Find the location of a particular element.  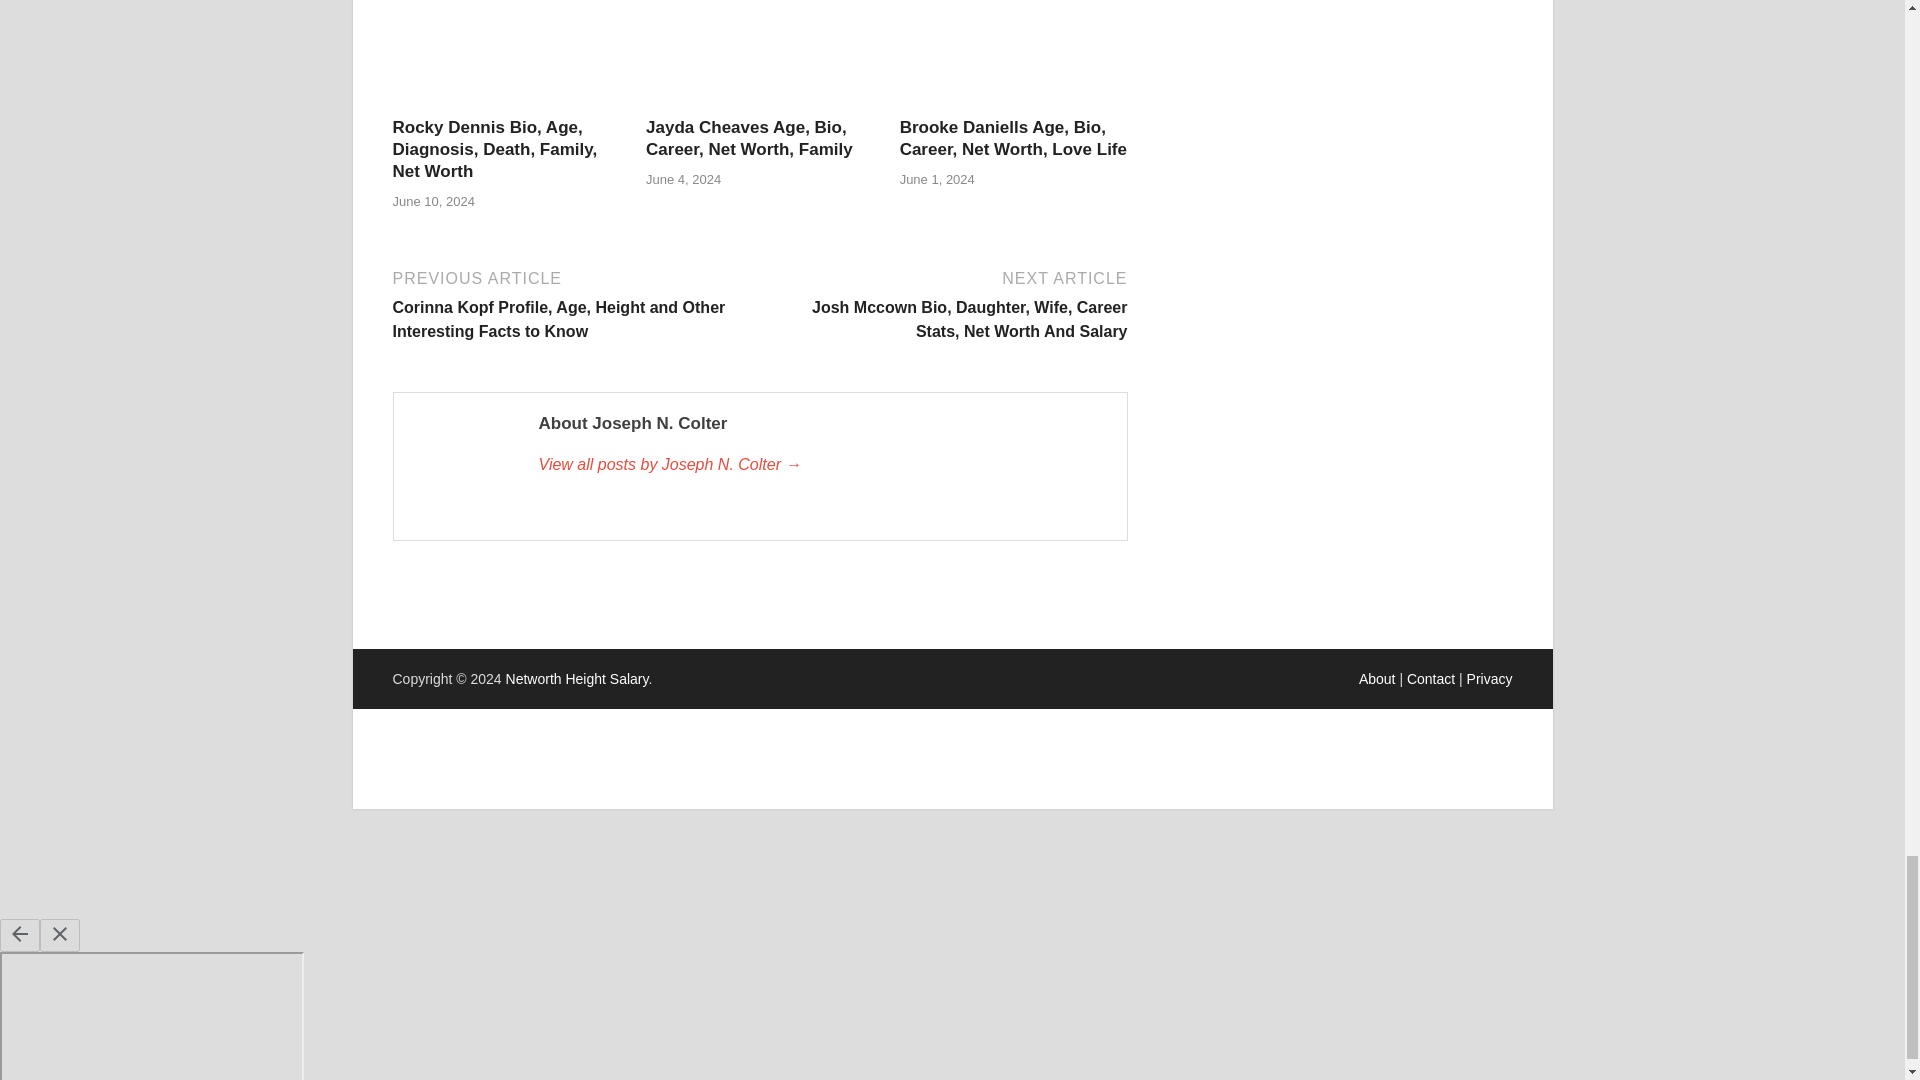

Brooke Daniells Age, Bio, Career, Net Worth, Love Life is located at coordinates (1014, 138).